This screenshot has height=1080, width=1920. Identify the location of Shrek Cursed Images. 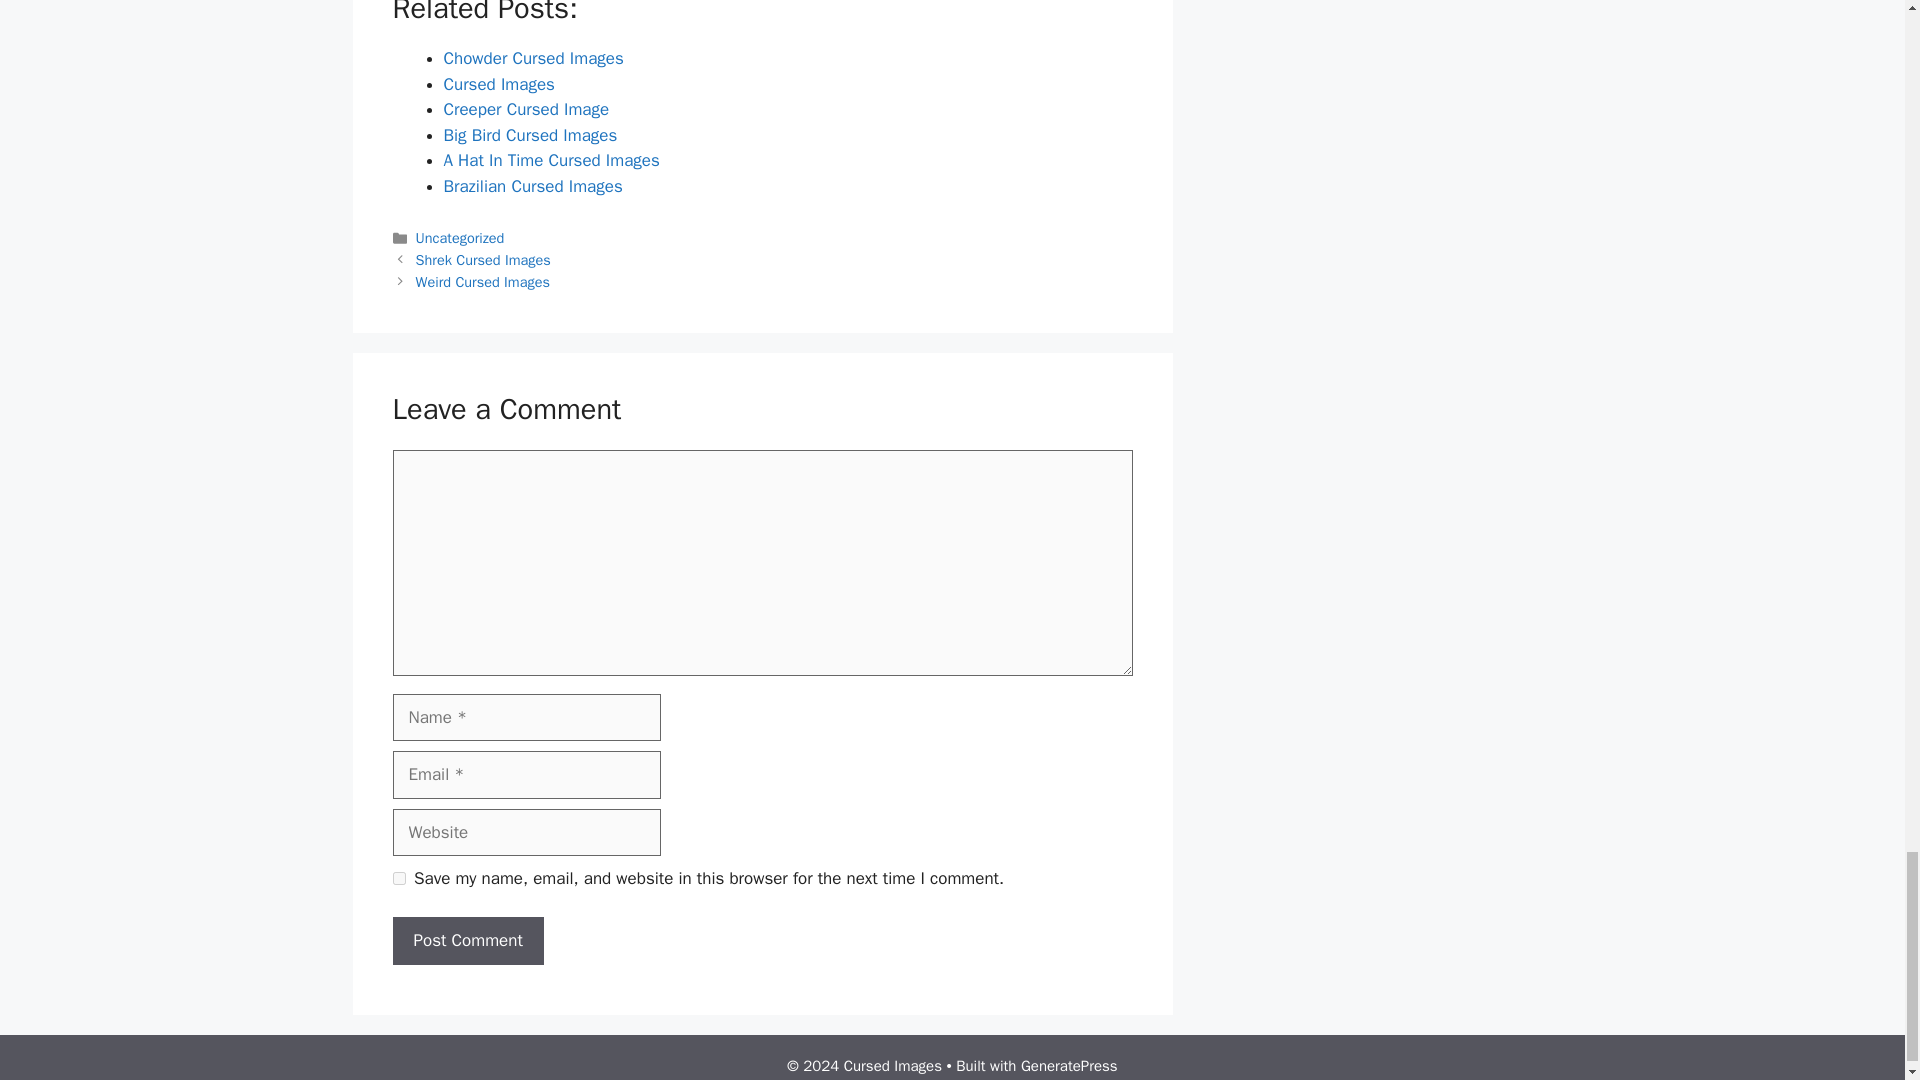
(484, 259).